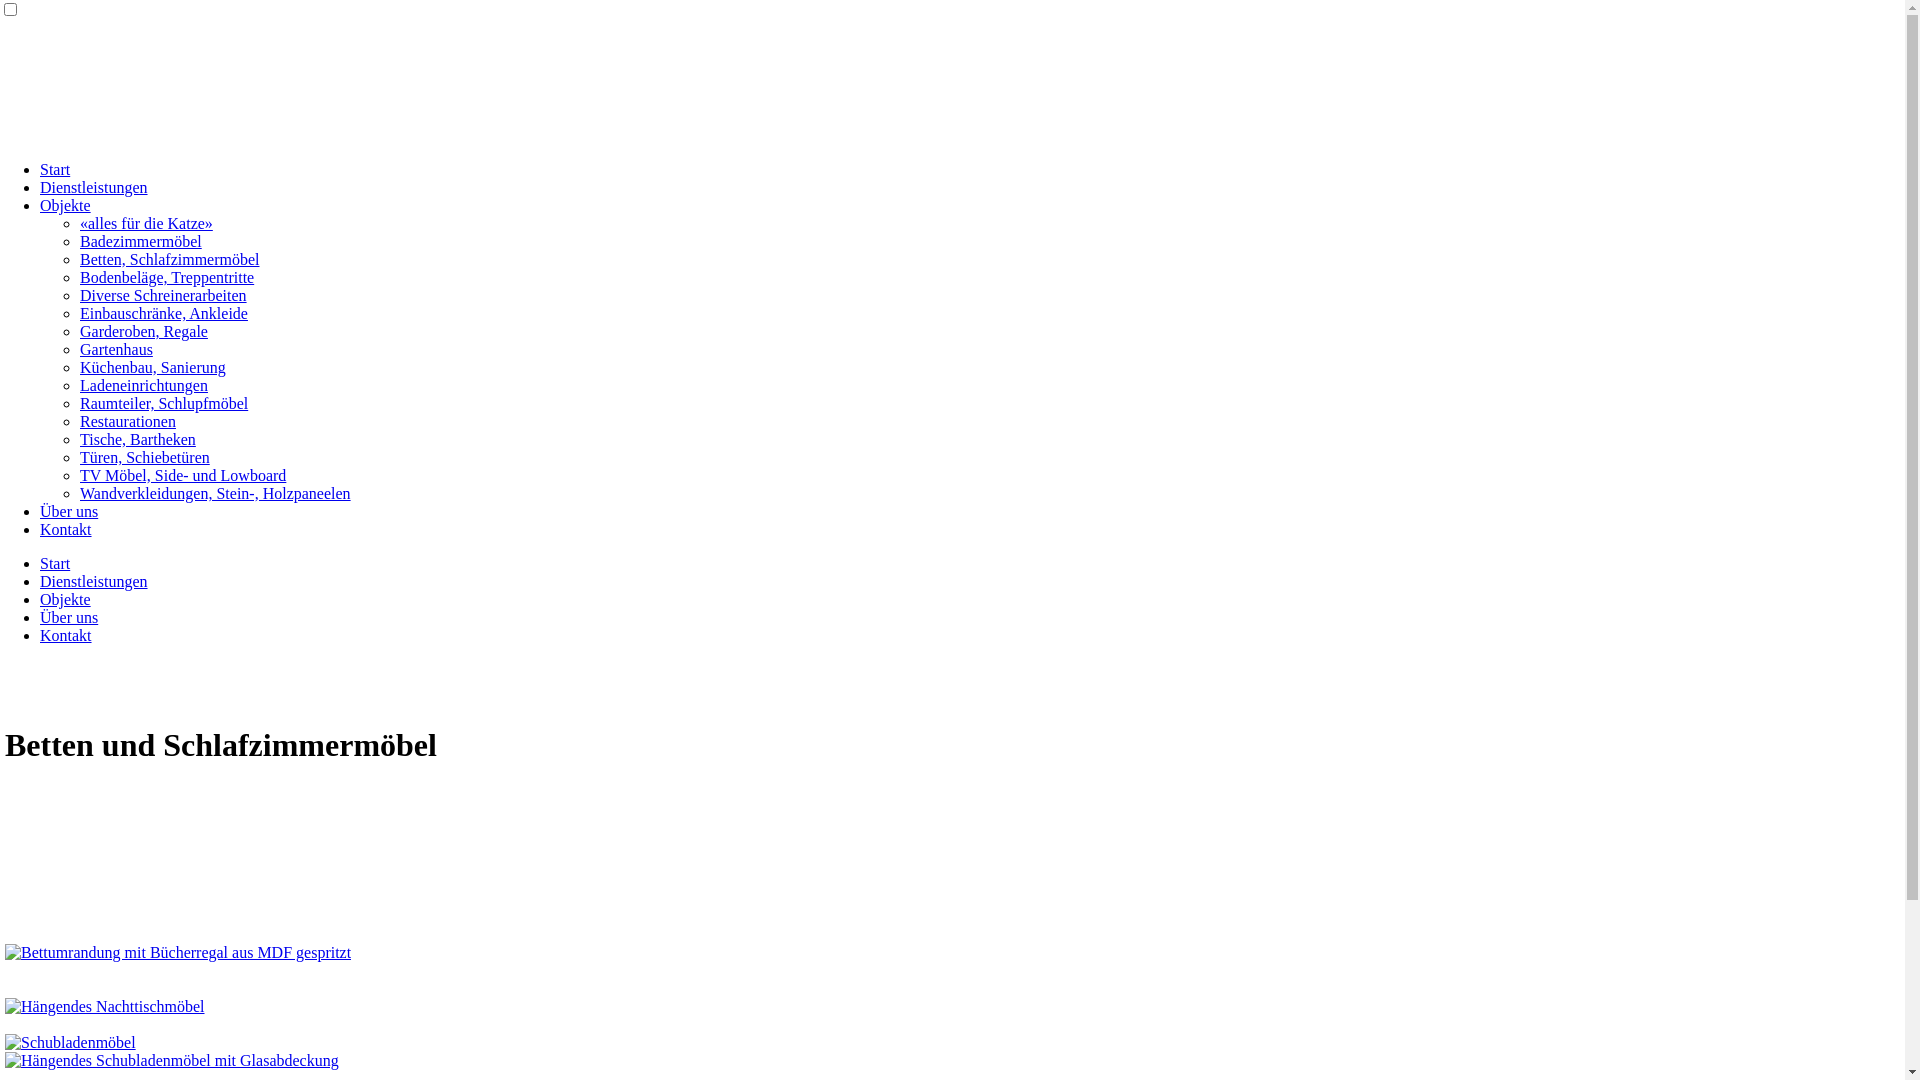 The height and width of the screenshot is (1080, 1920). What do you see at coordinates (55, 170) in the screenshot?
I see `Start` at bounding box center [55, 170].